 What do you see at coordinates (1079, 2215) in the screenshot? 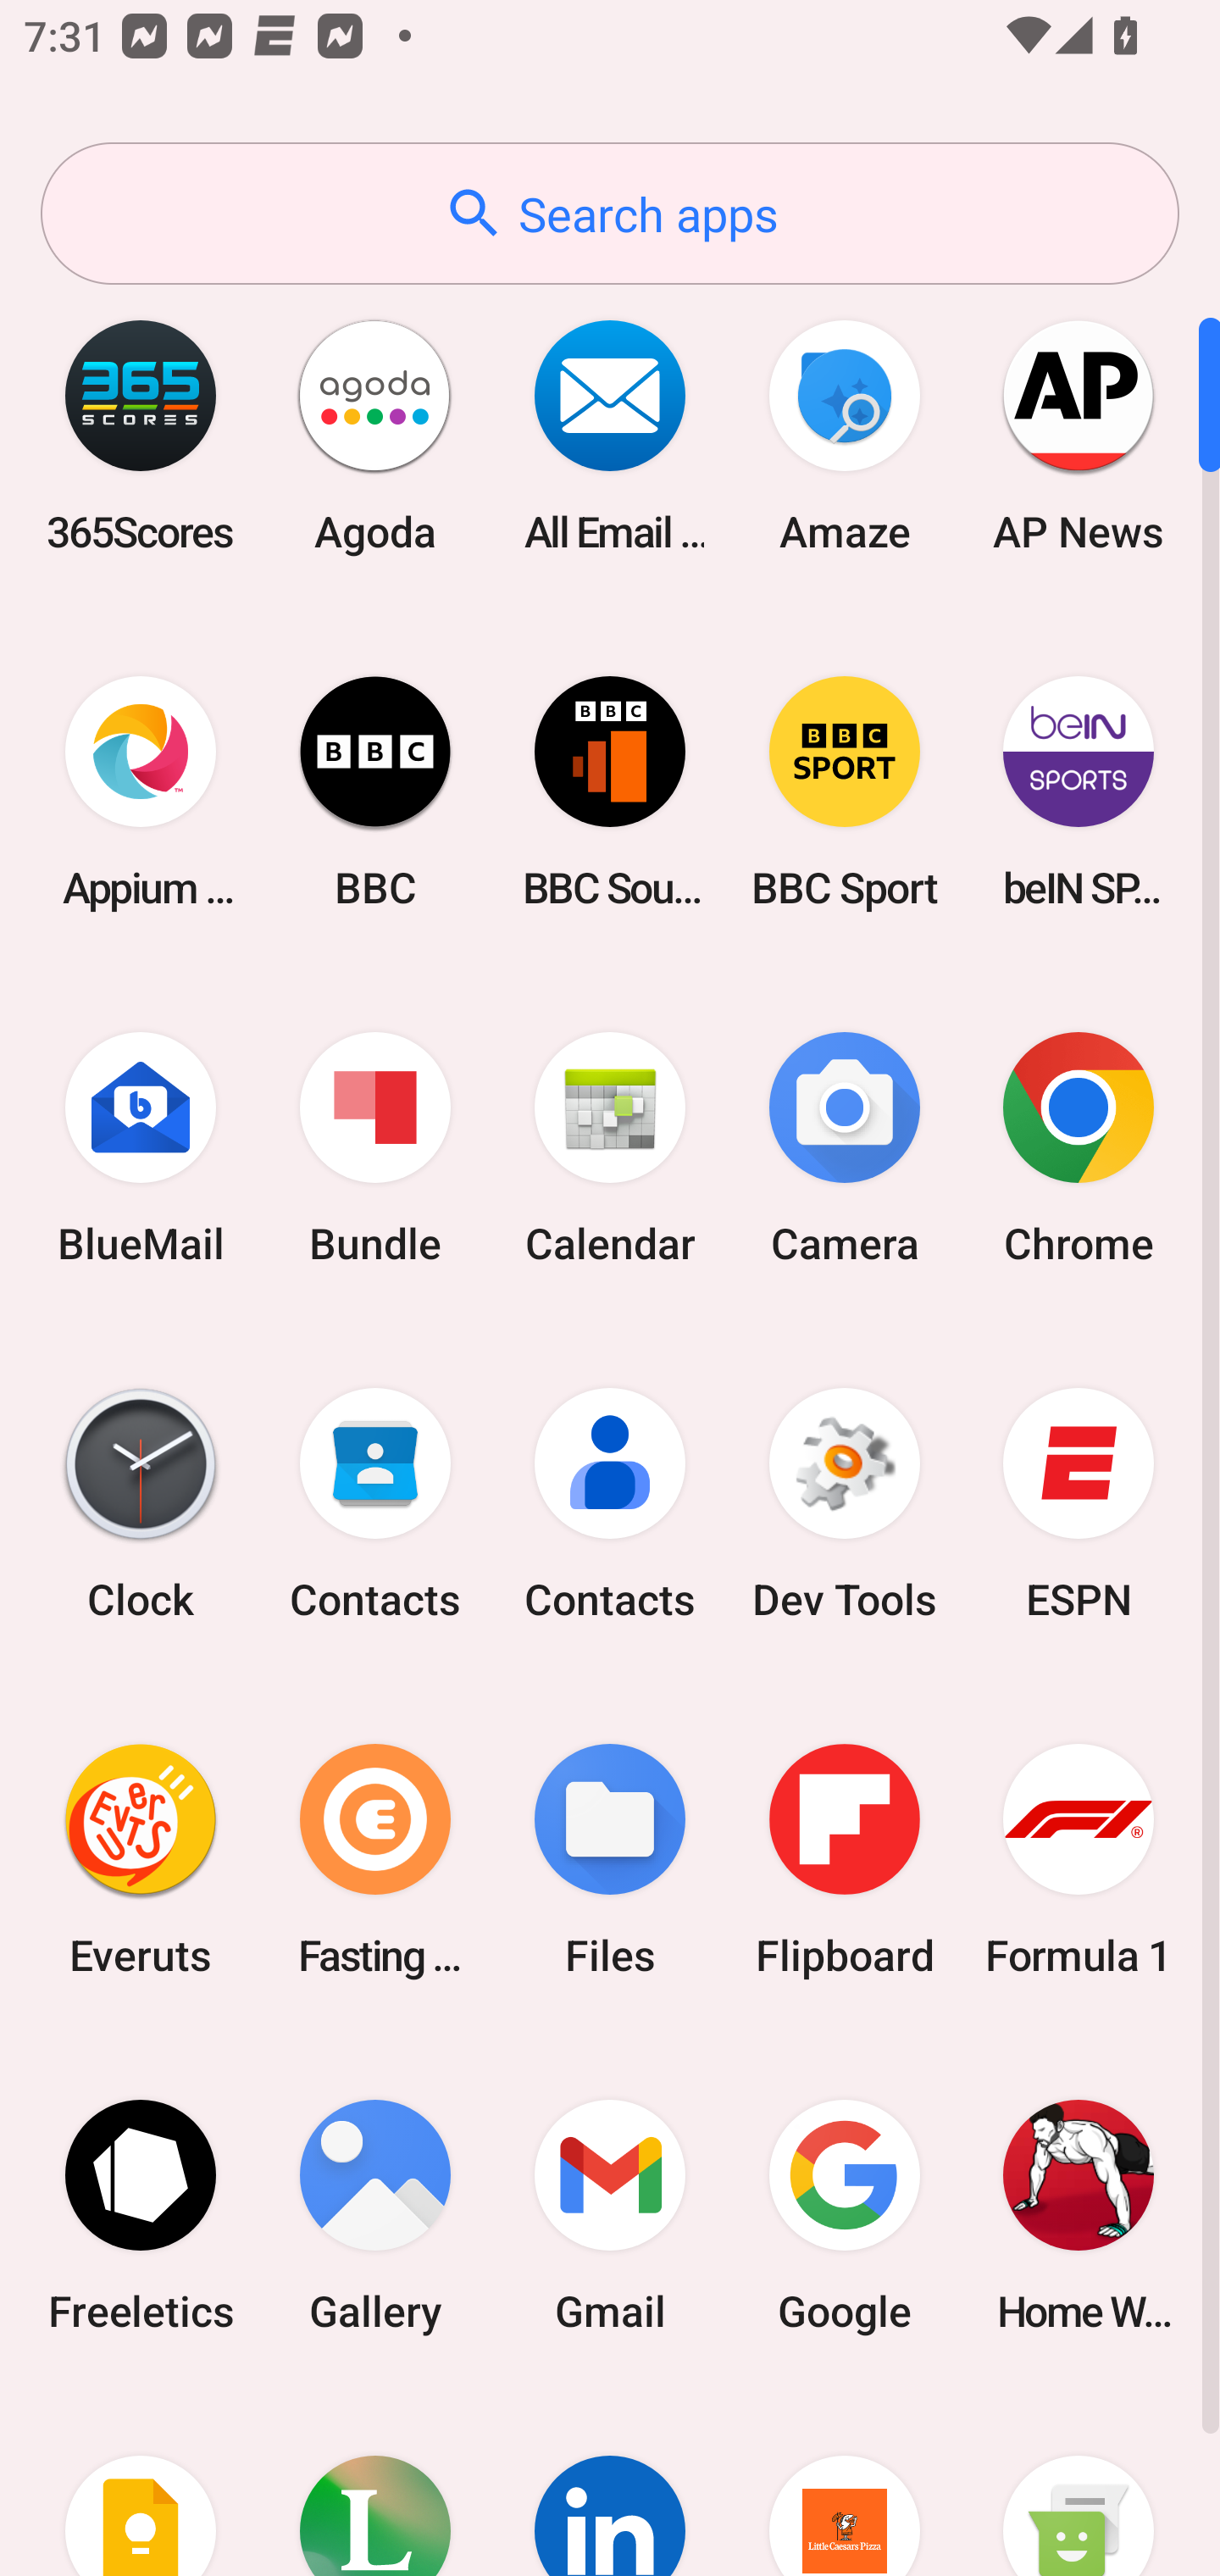
I see `Home Workout` at bounding box center [1079, 2215].